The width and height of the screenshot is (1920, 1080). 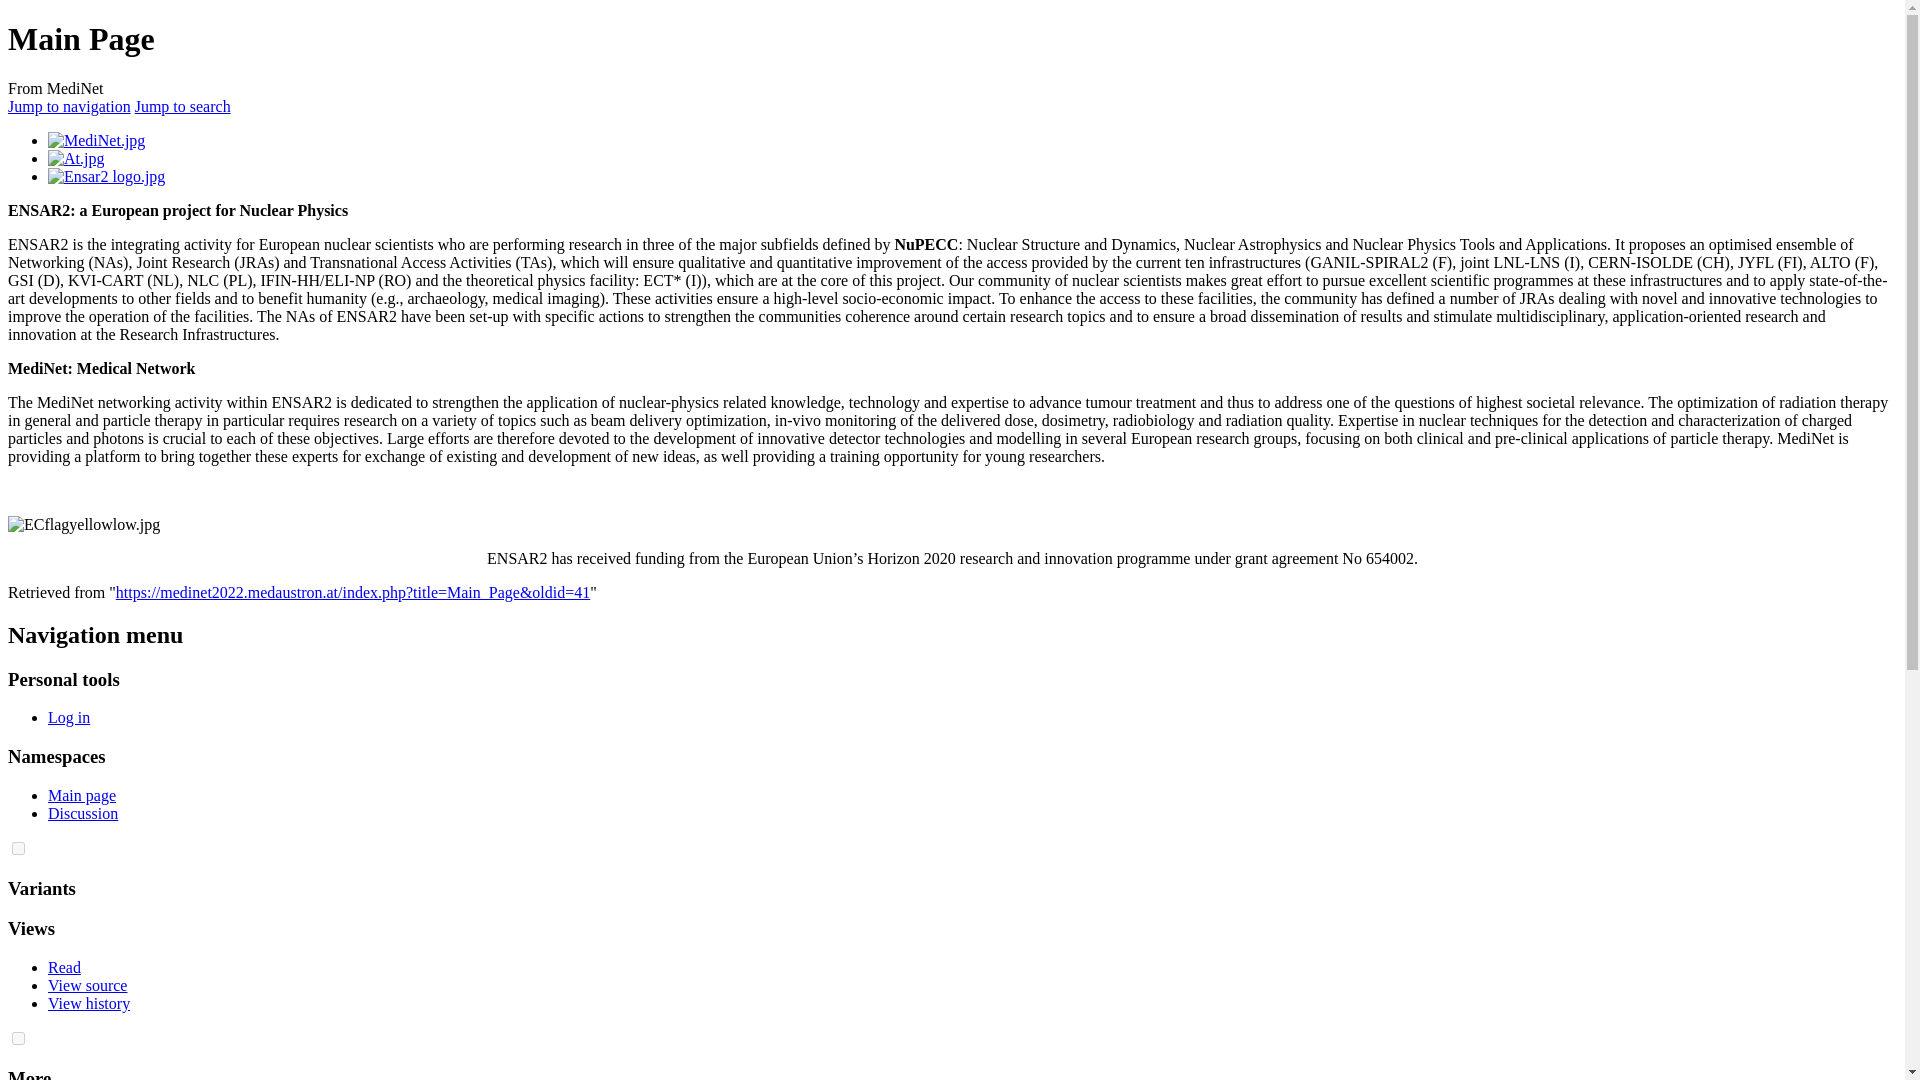 I want to click on Log in, so click(x=69, y=716).